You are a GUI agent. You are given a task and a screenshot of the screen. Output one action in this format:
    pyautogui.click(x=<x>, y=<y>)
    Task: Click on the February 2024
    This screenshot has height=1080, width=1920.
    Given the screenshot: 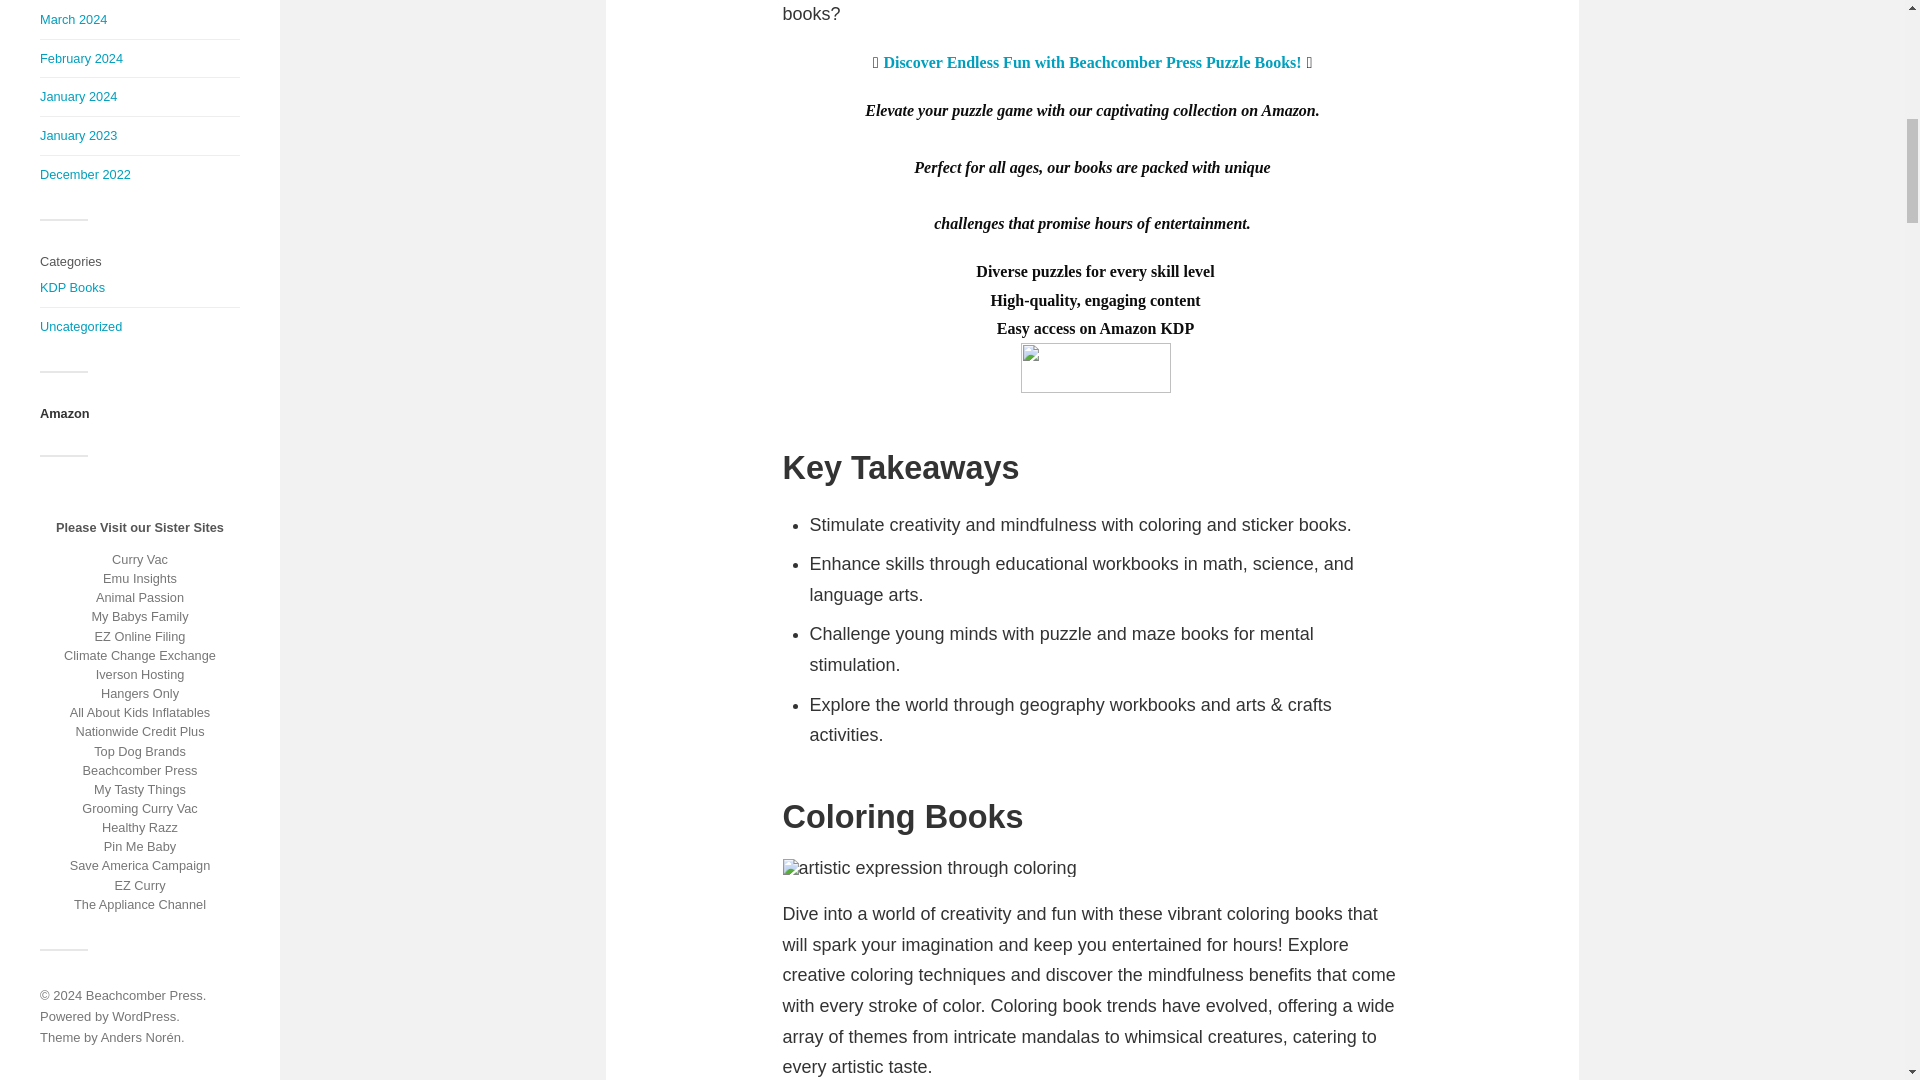 What is the action you would take?
    pyautogui.click(x=81, y=58)
    